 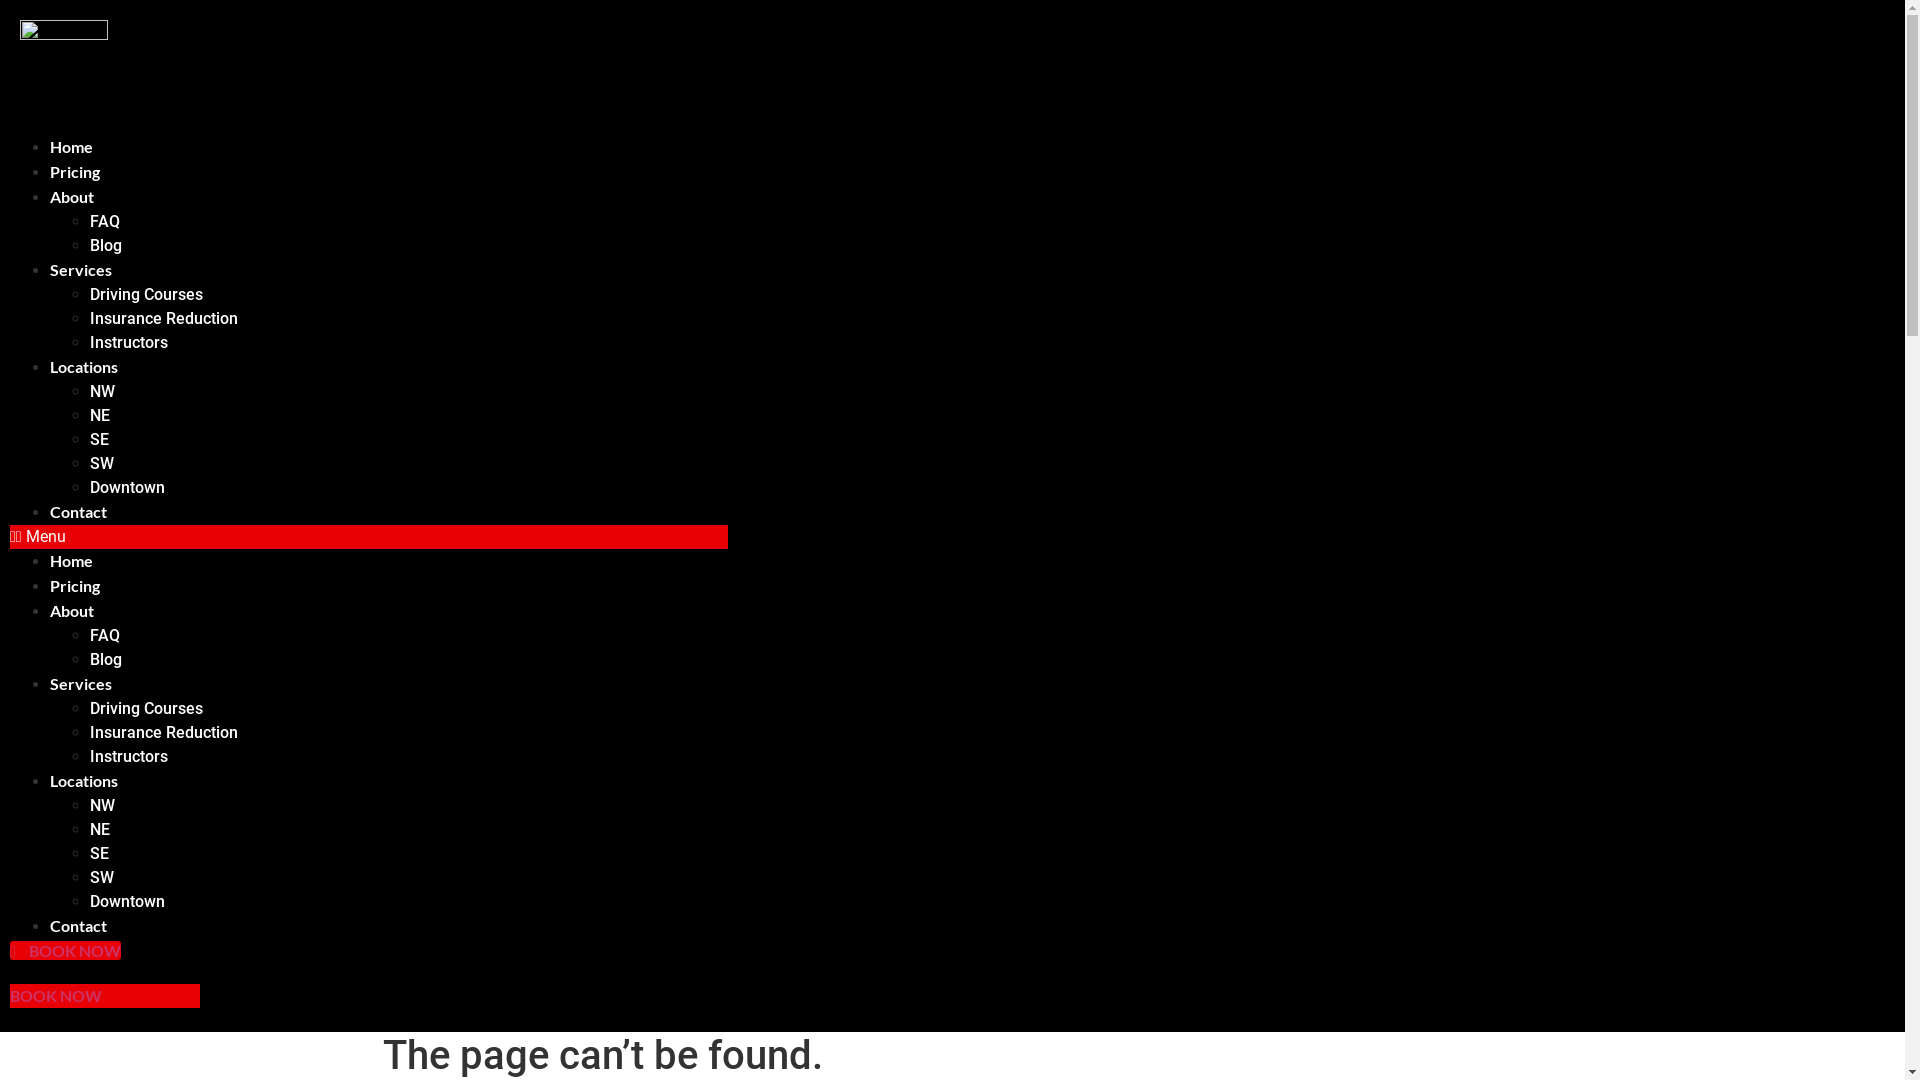 What do you see at coordinates (102, 464) in the screenshot?
I see `SW` at bounding box center [102, 464].